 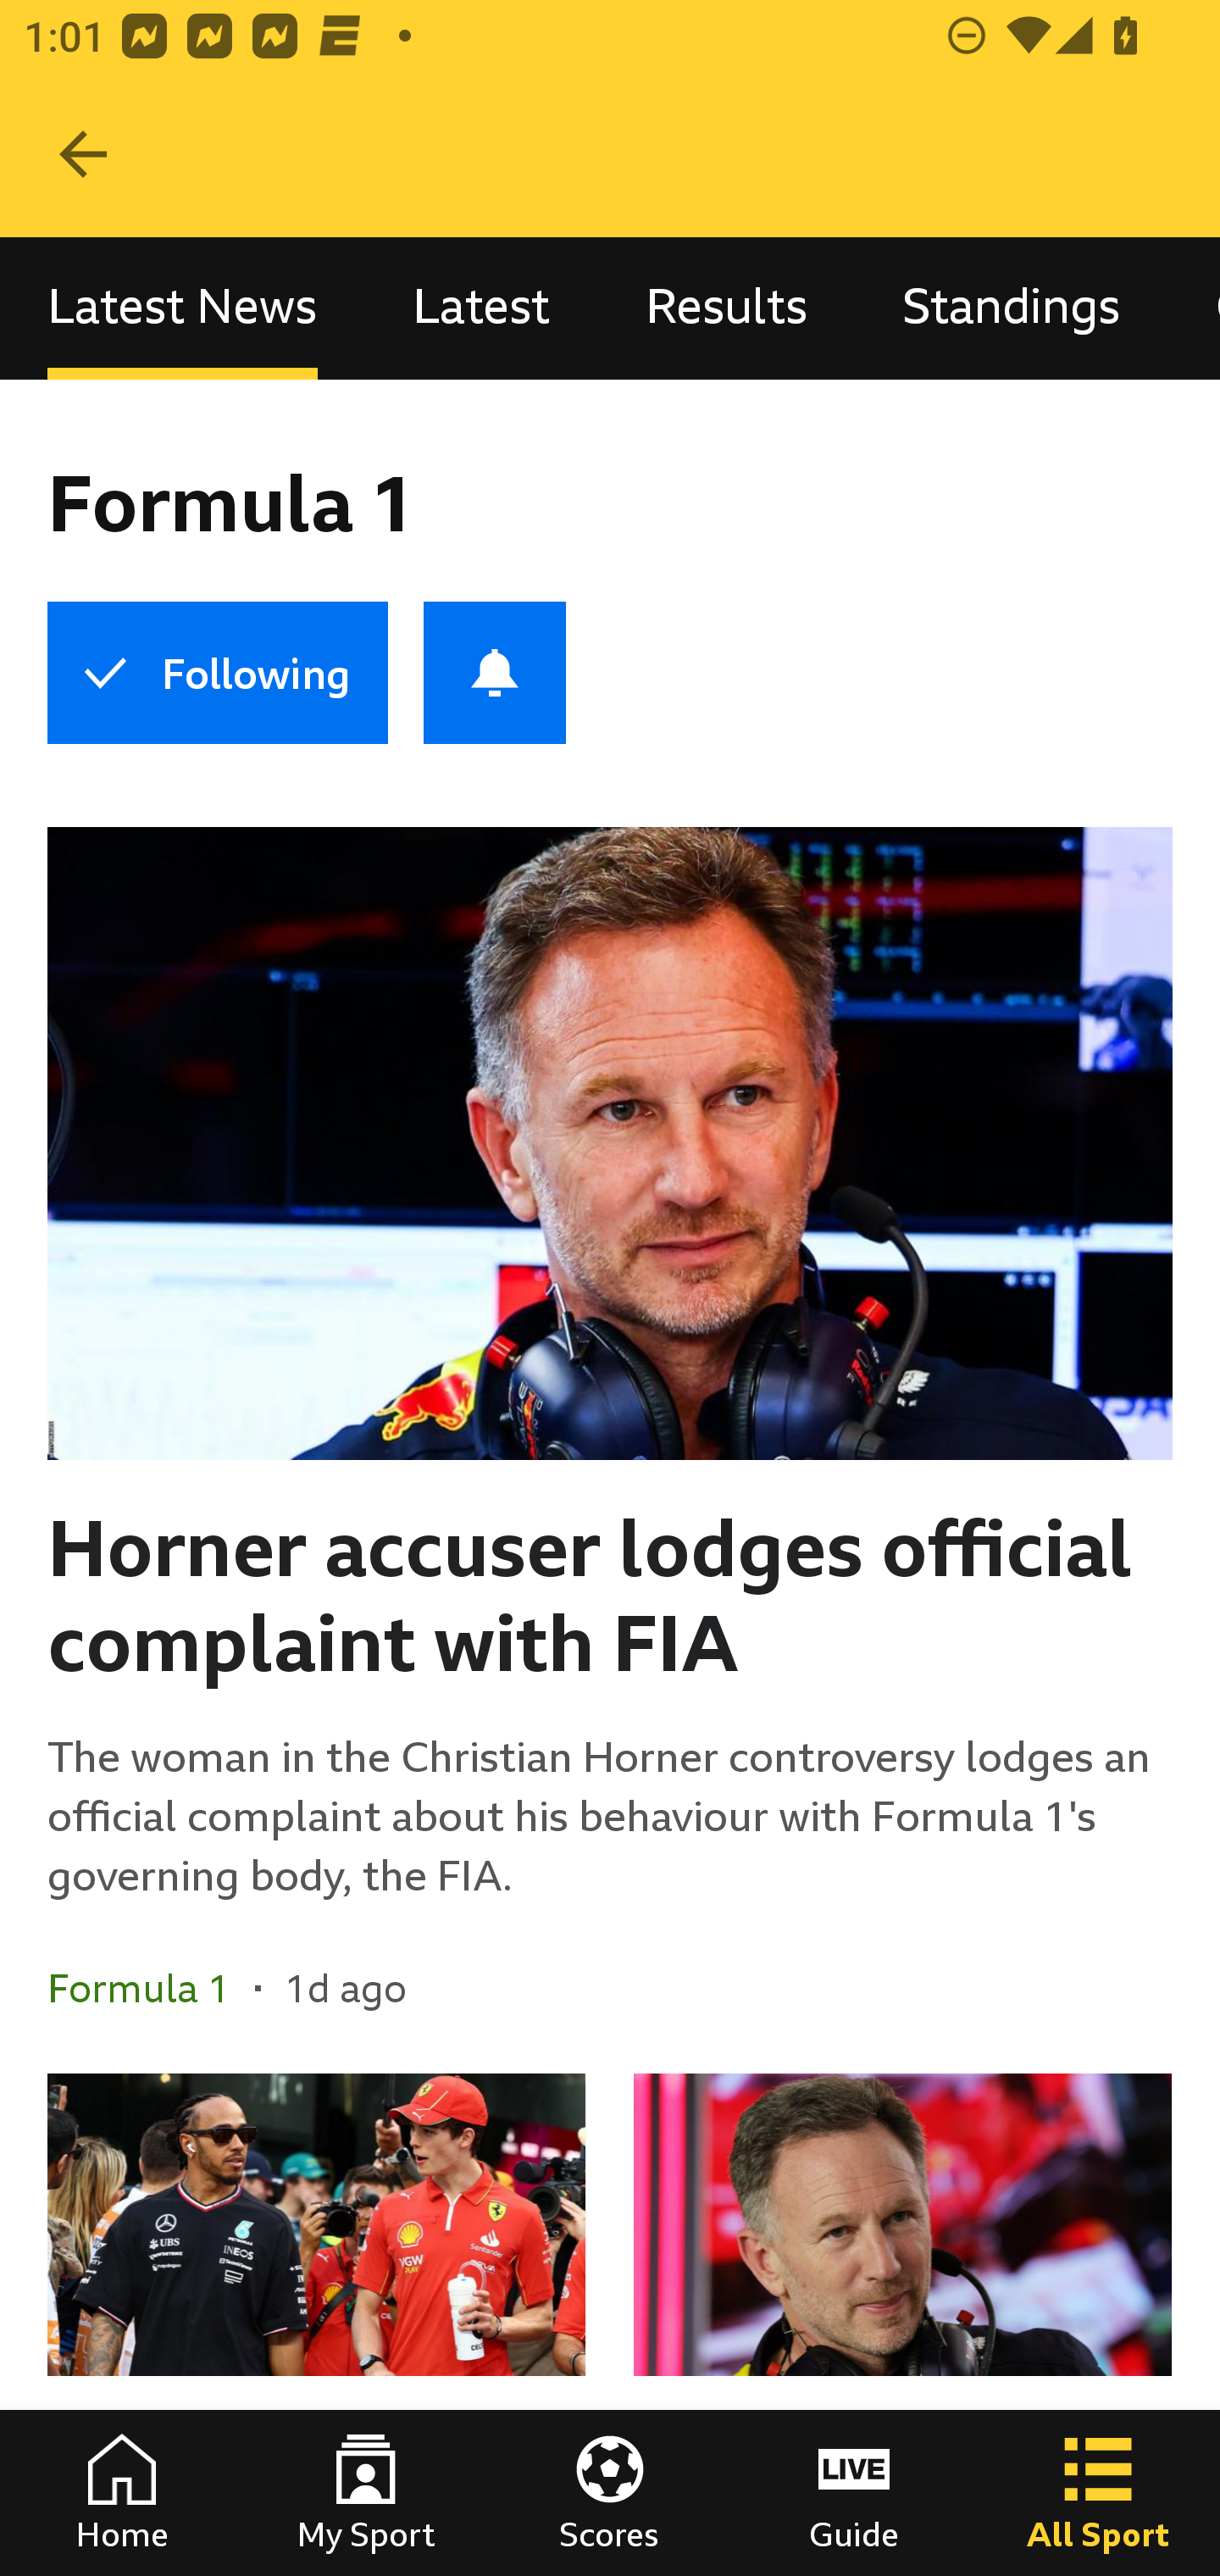 I want to click on Latest, so click(x=481, y=307).